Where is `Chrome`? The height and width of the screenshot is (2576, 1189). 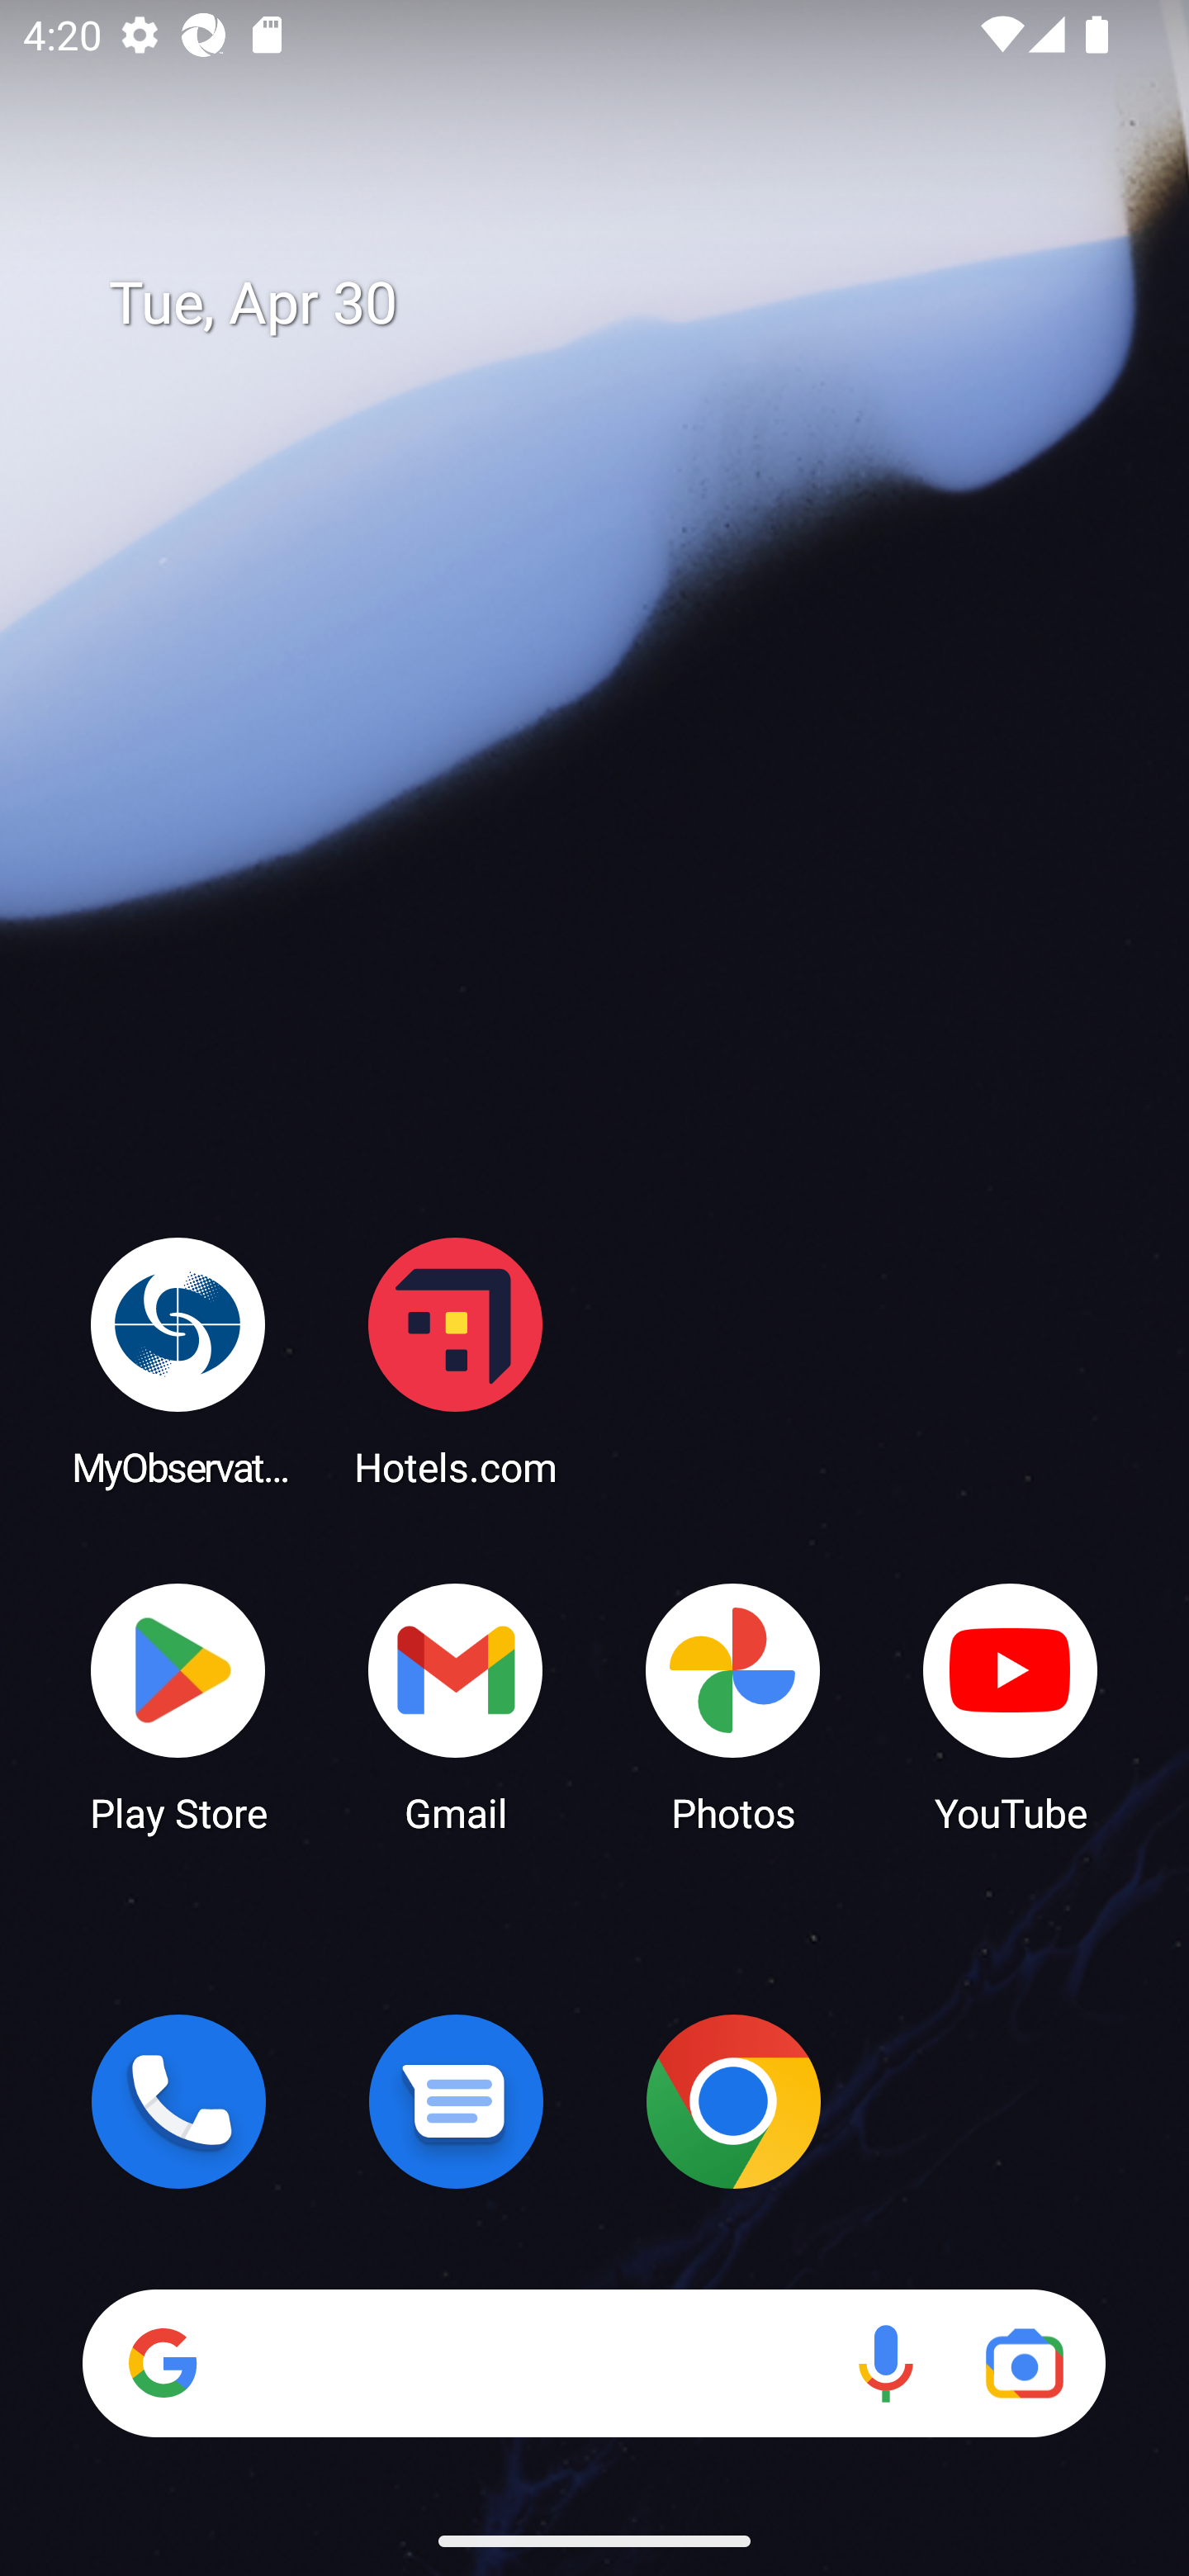
Chrome is located at coordinates (733, 2101).